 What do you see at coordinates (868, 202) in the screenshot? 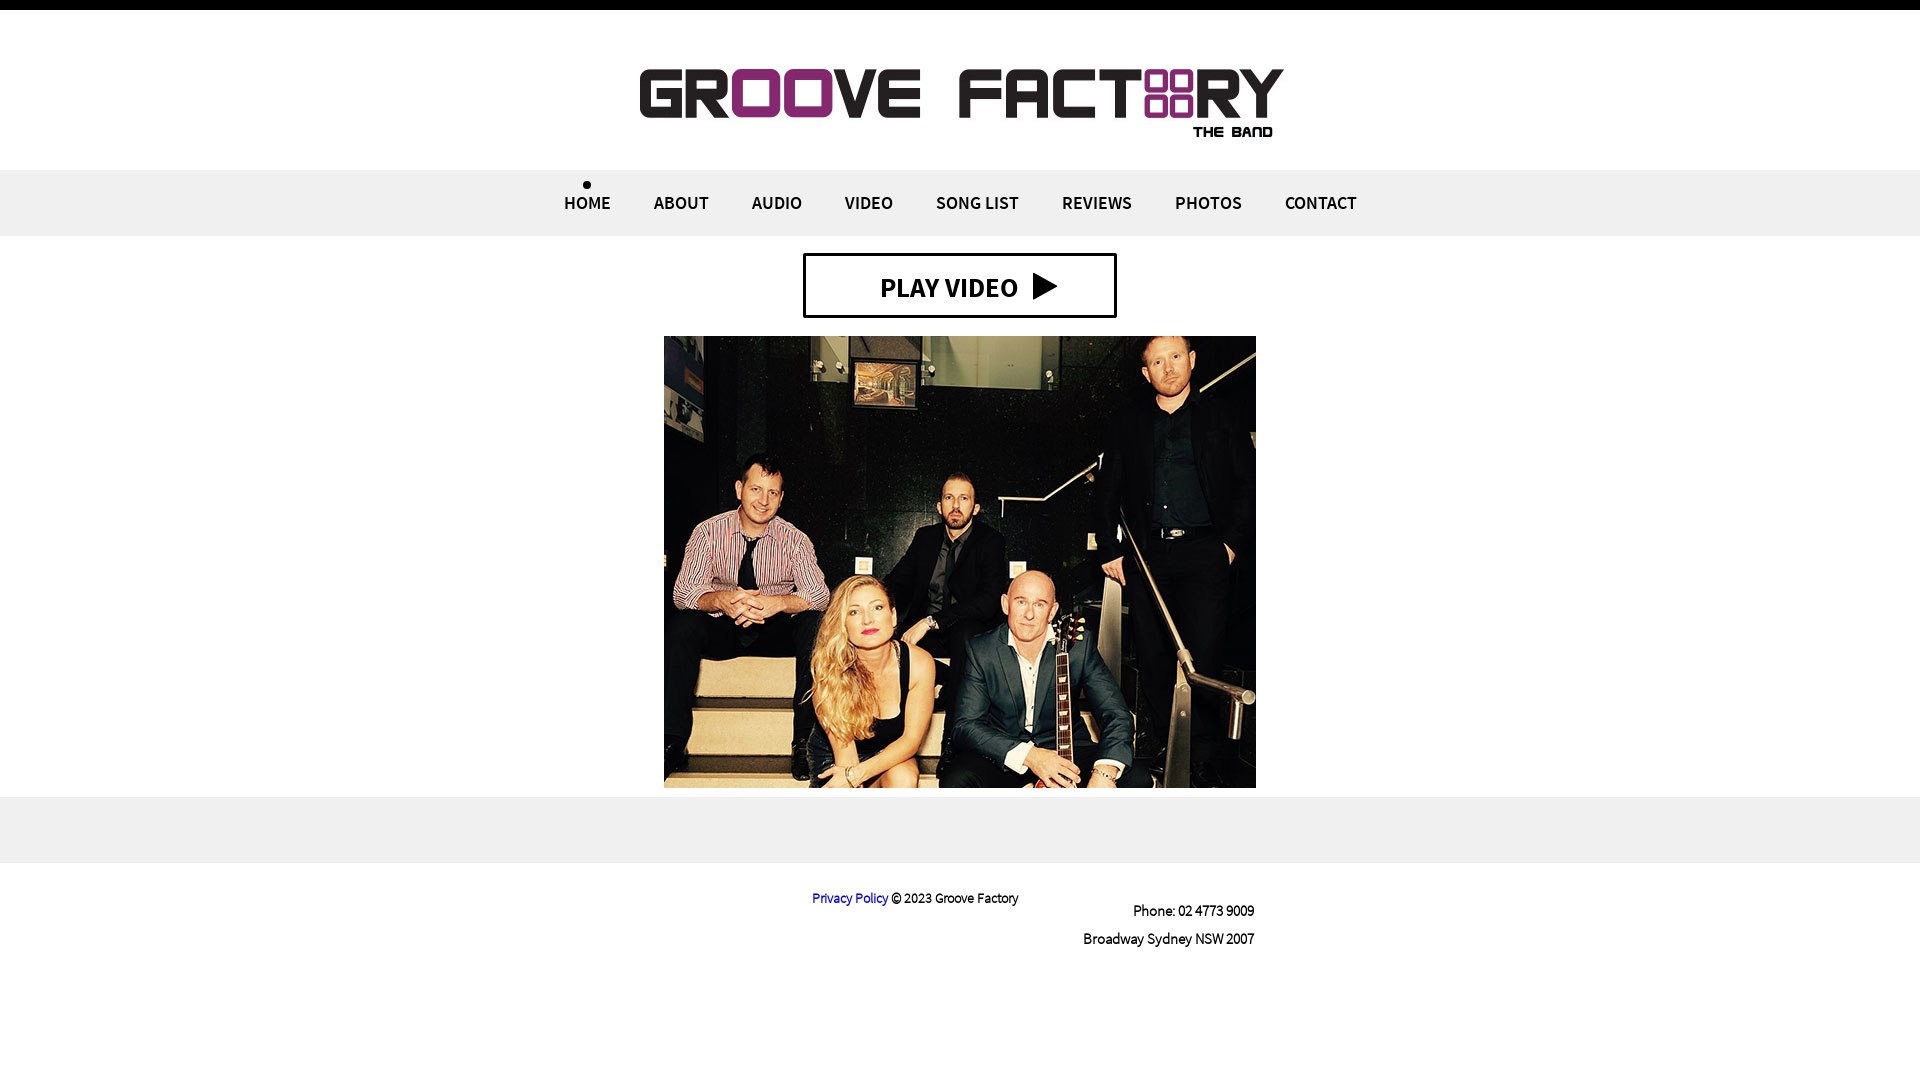
I see `VIDEO` at bounding box center [868, 202].